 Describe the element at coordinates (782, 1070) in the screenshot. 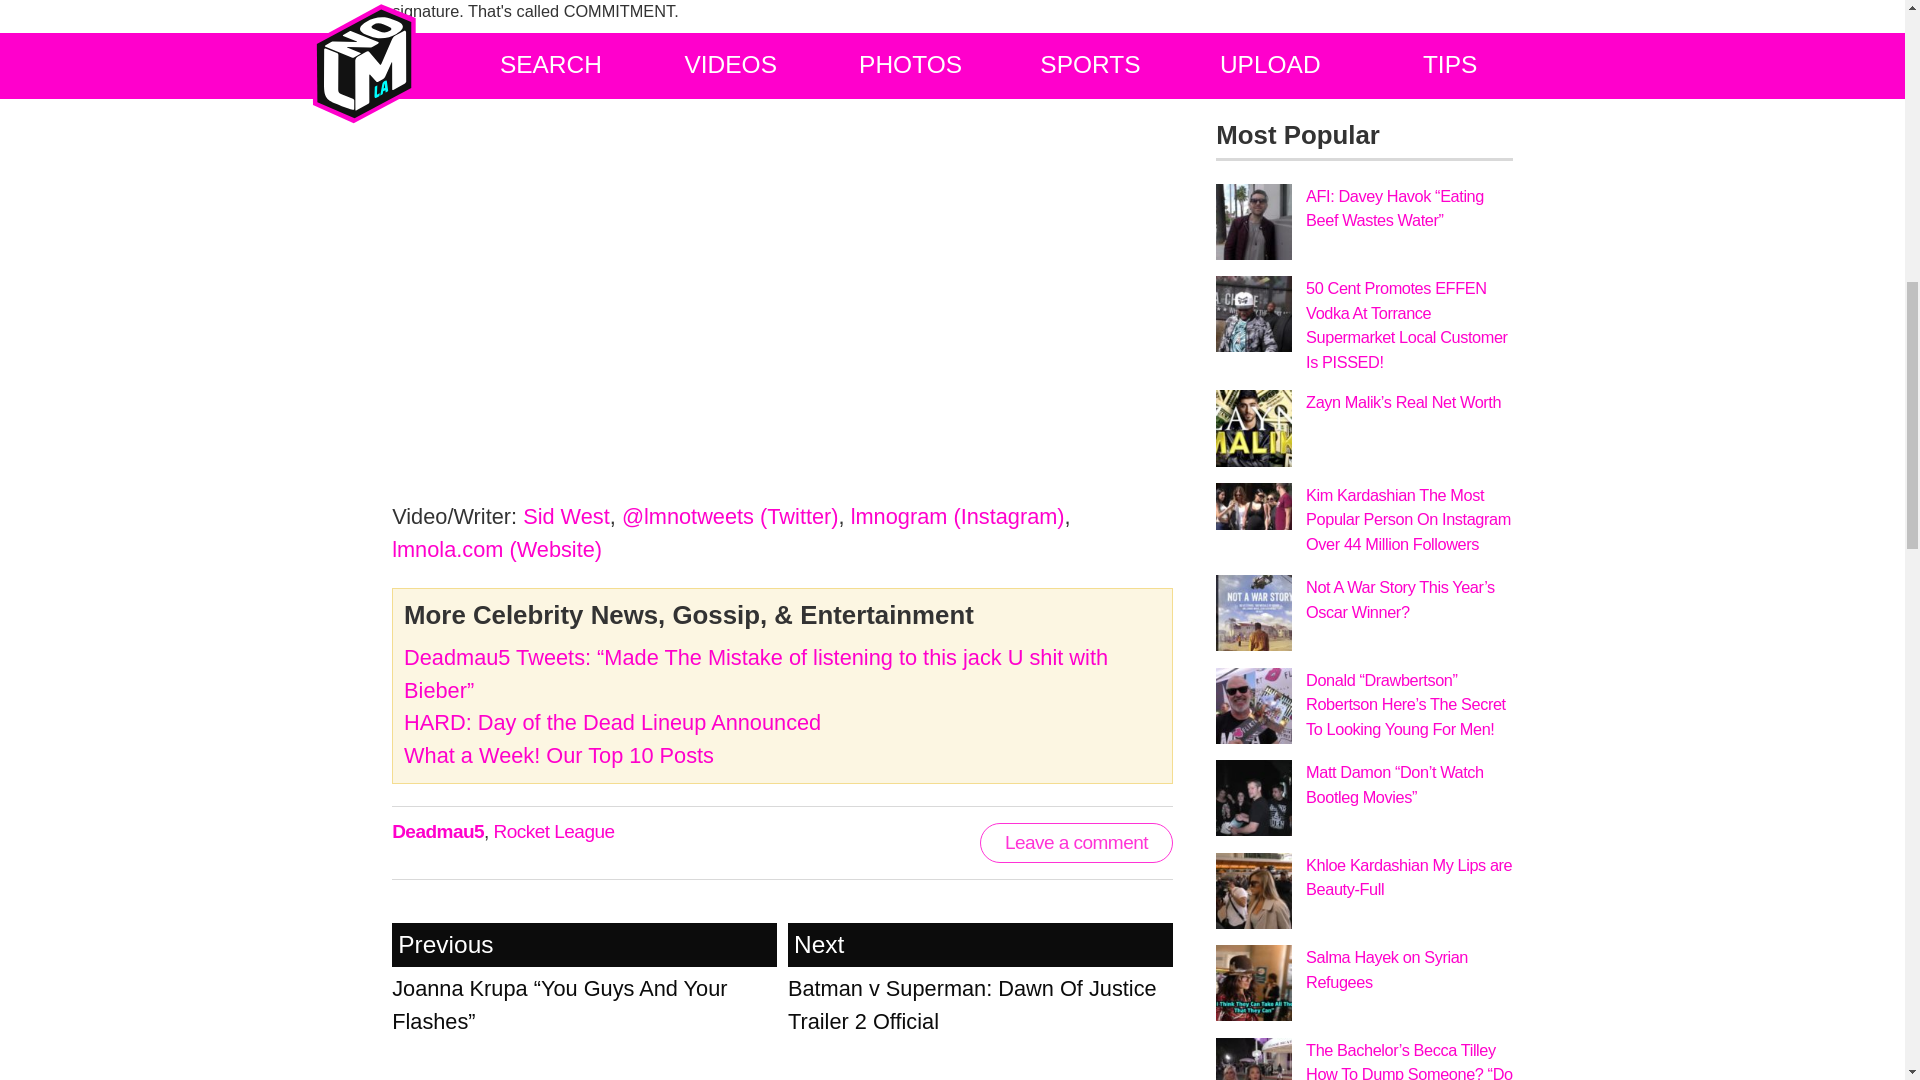

I see `Sid West` at that location.